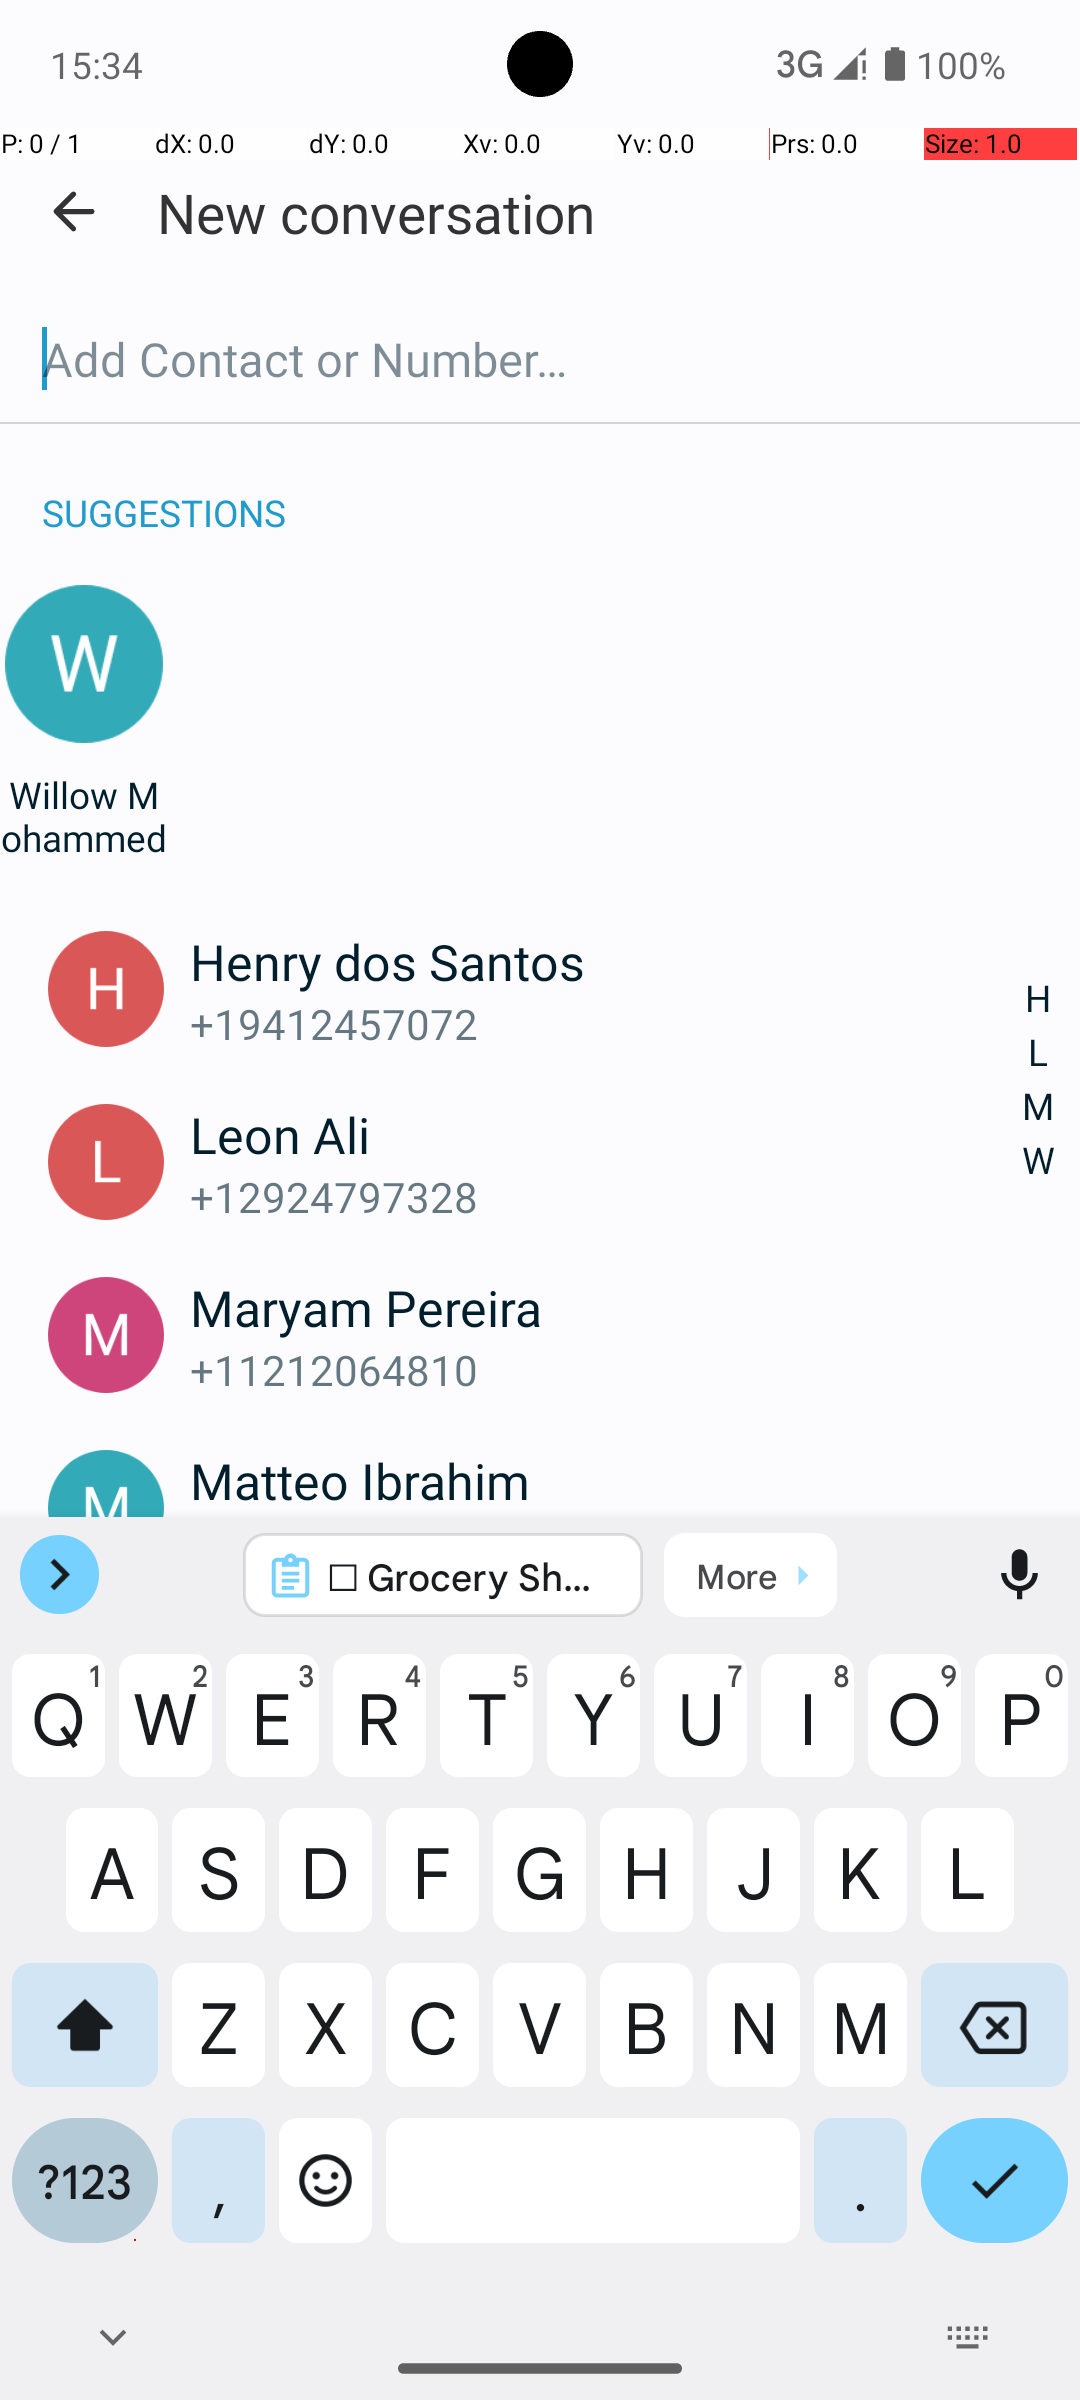  I want to click on +12387634622, so click(608, 1542).